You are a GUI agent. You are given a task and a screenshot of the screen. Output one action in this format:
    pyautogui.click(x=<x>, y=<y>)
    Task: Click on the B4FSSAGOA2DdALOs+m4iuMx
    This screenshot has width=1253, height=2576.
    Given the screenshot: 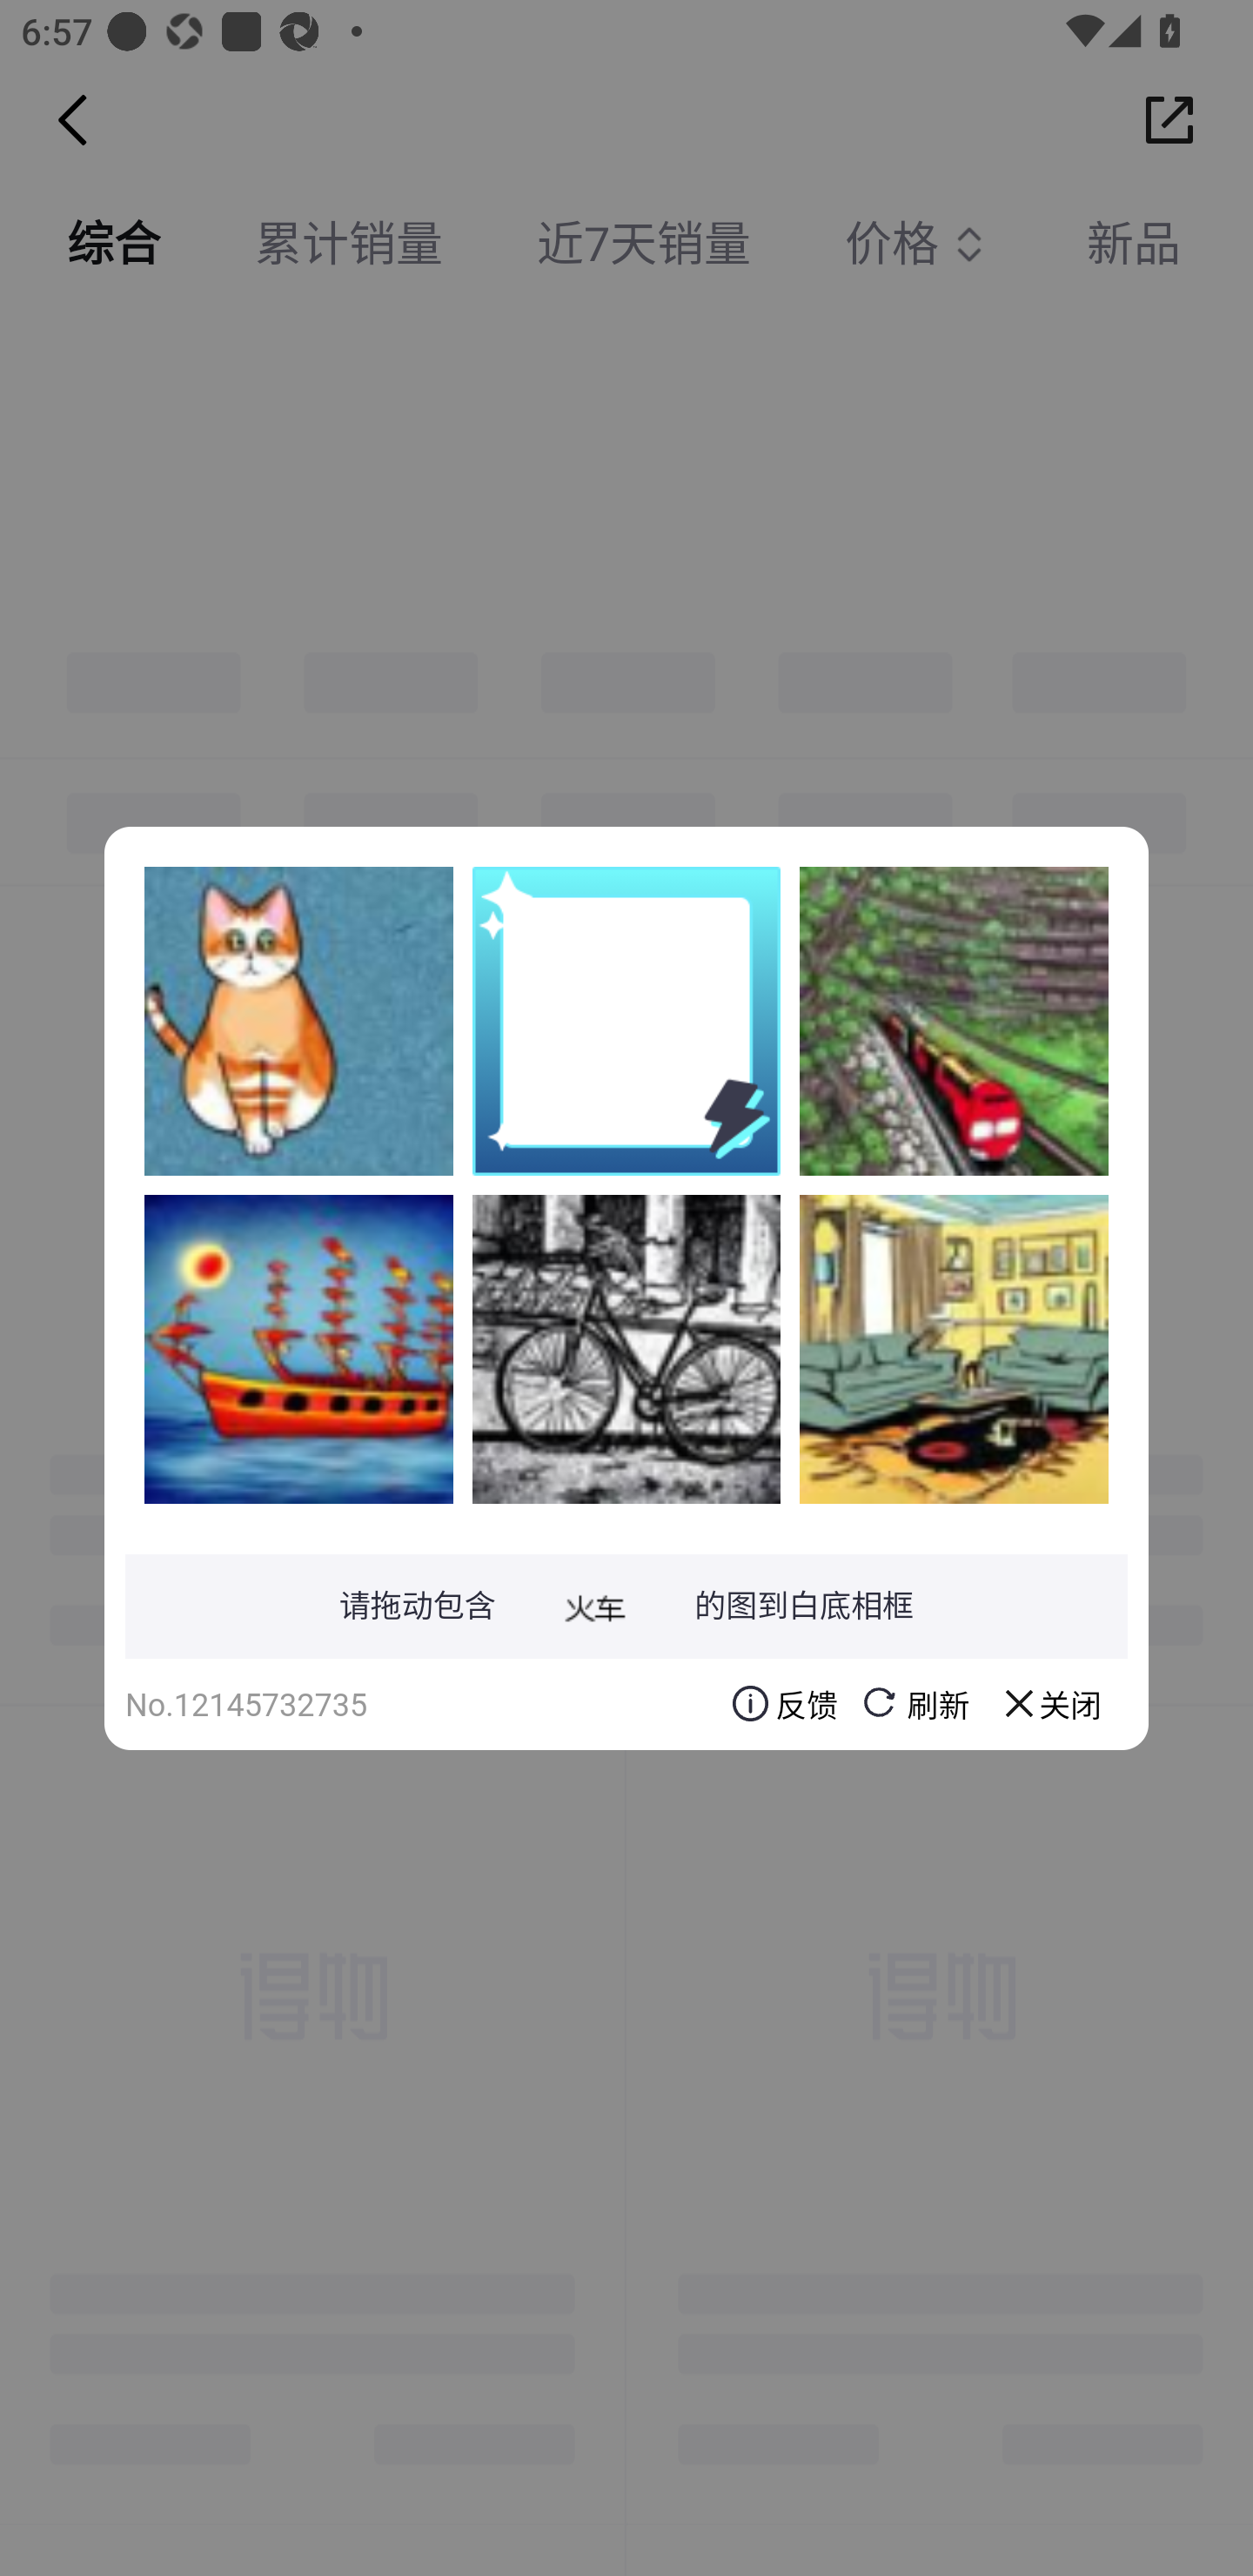 What is the action you would take?
    pyautogui.click(x=298, y=1021)
    